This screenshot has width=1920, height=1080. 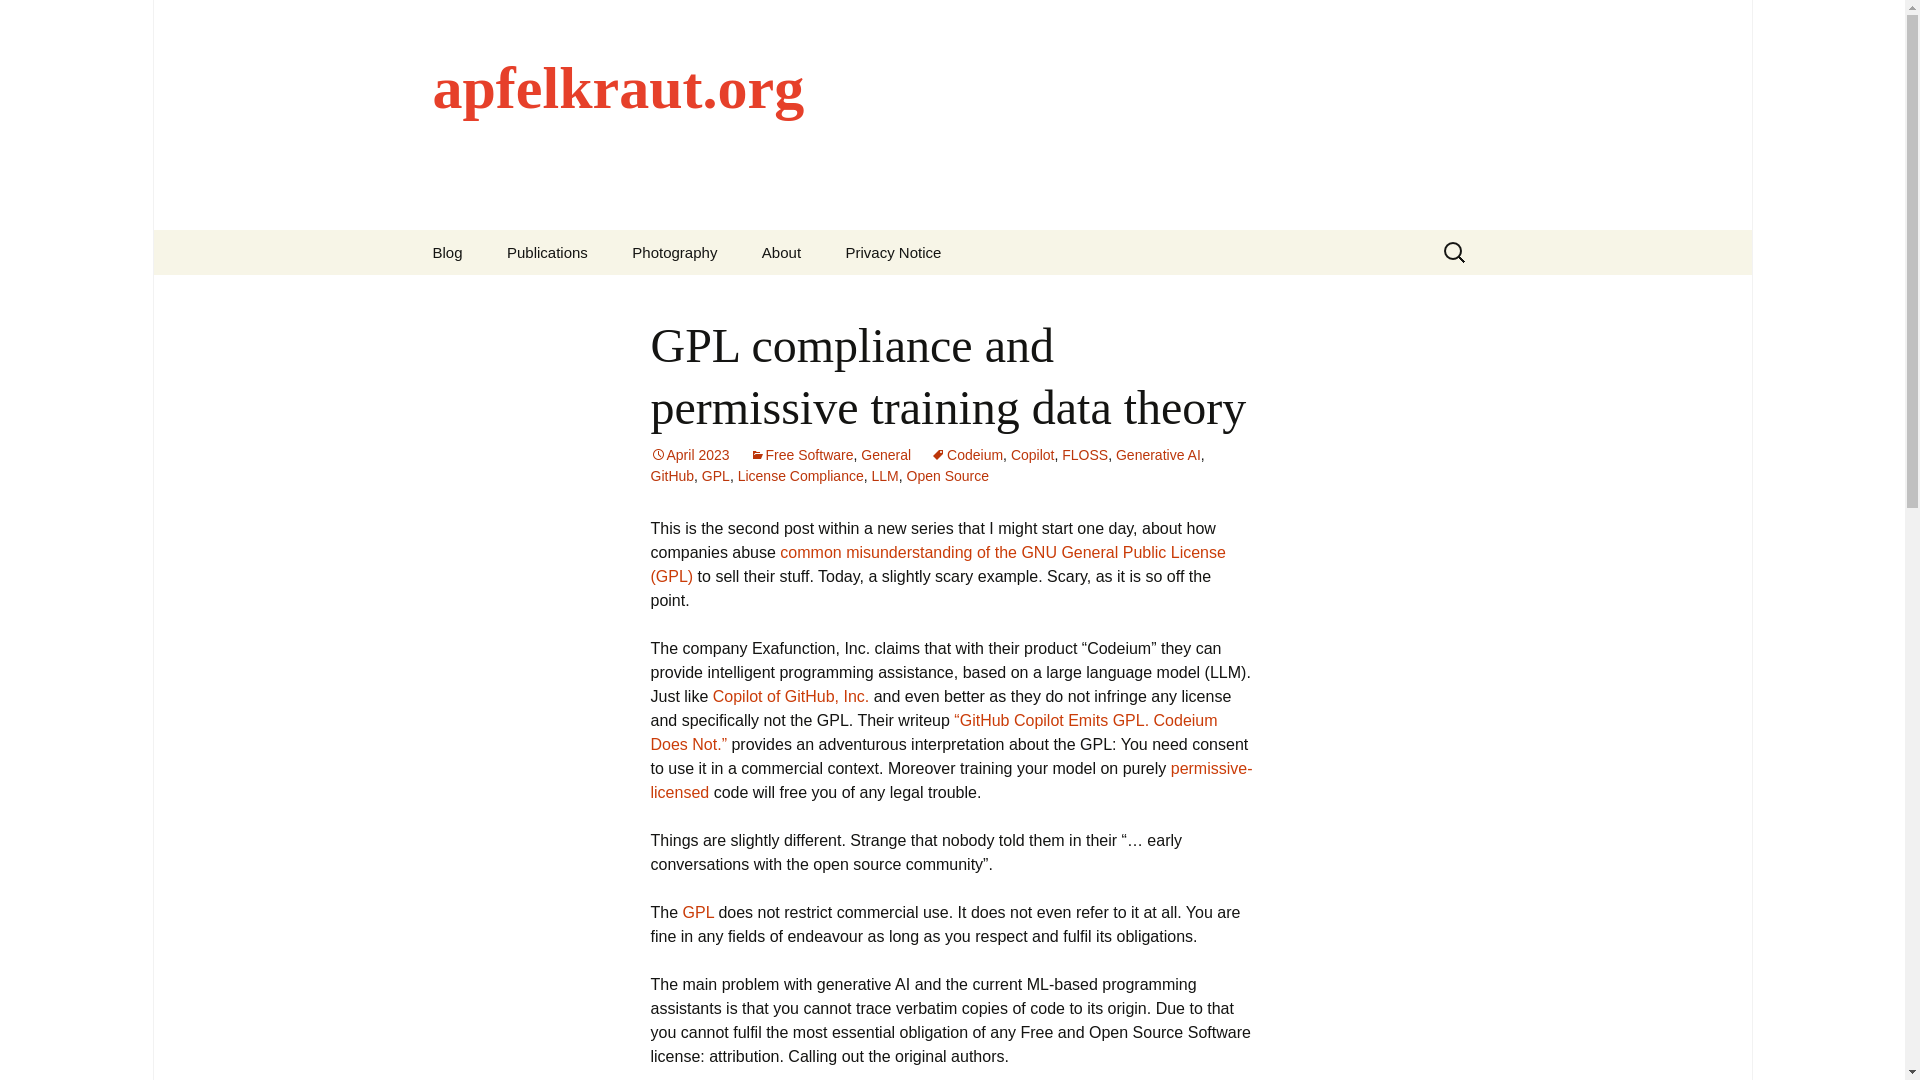 What do you see at coordinates (884, 475) in the screenshot?
I see `LLM` at bounding box center [884, 475].